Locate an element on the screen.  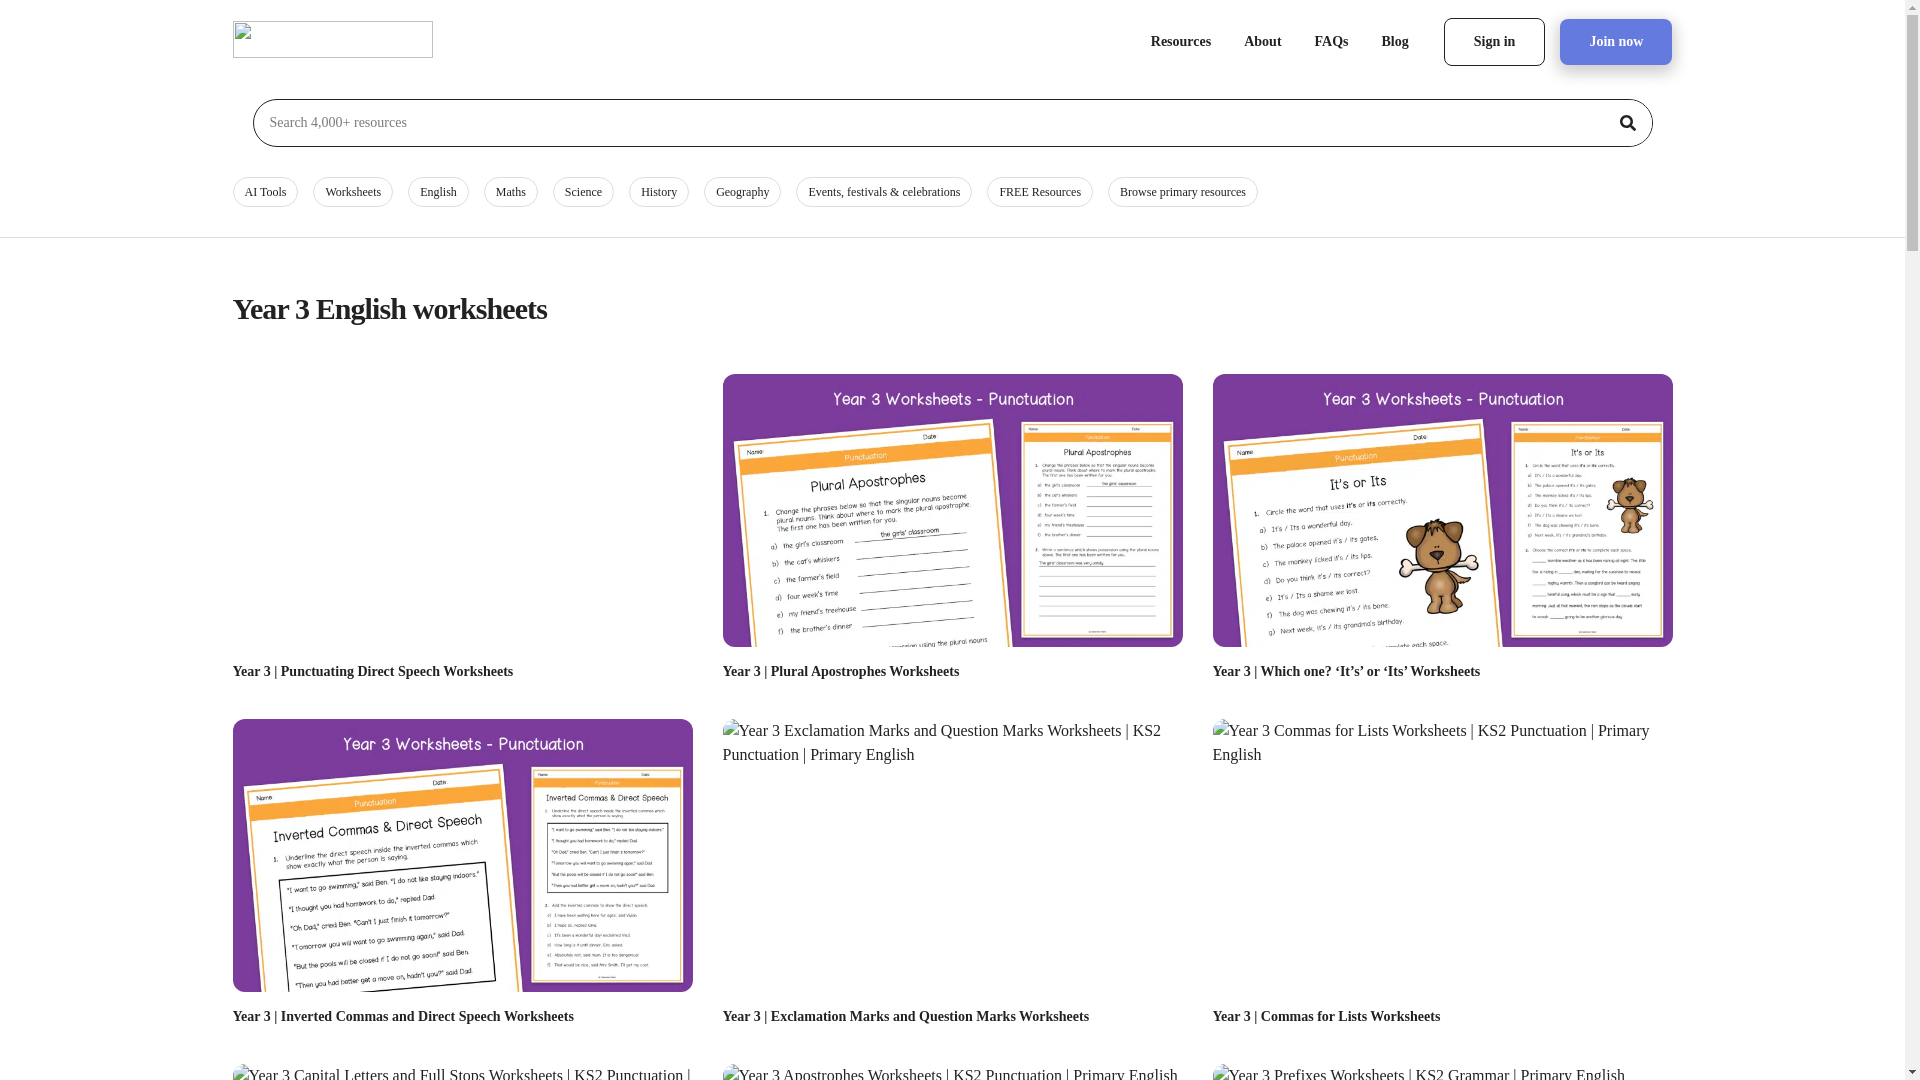
Geography is located at coordinates (742, 192).